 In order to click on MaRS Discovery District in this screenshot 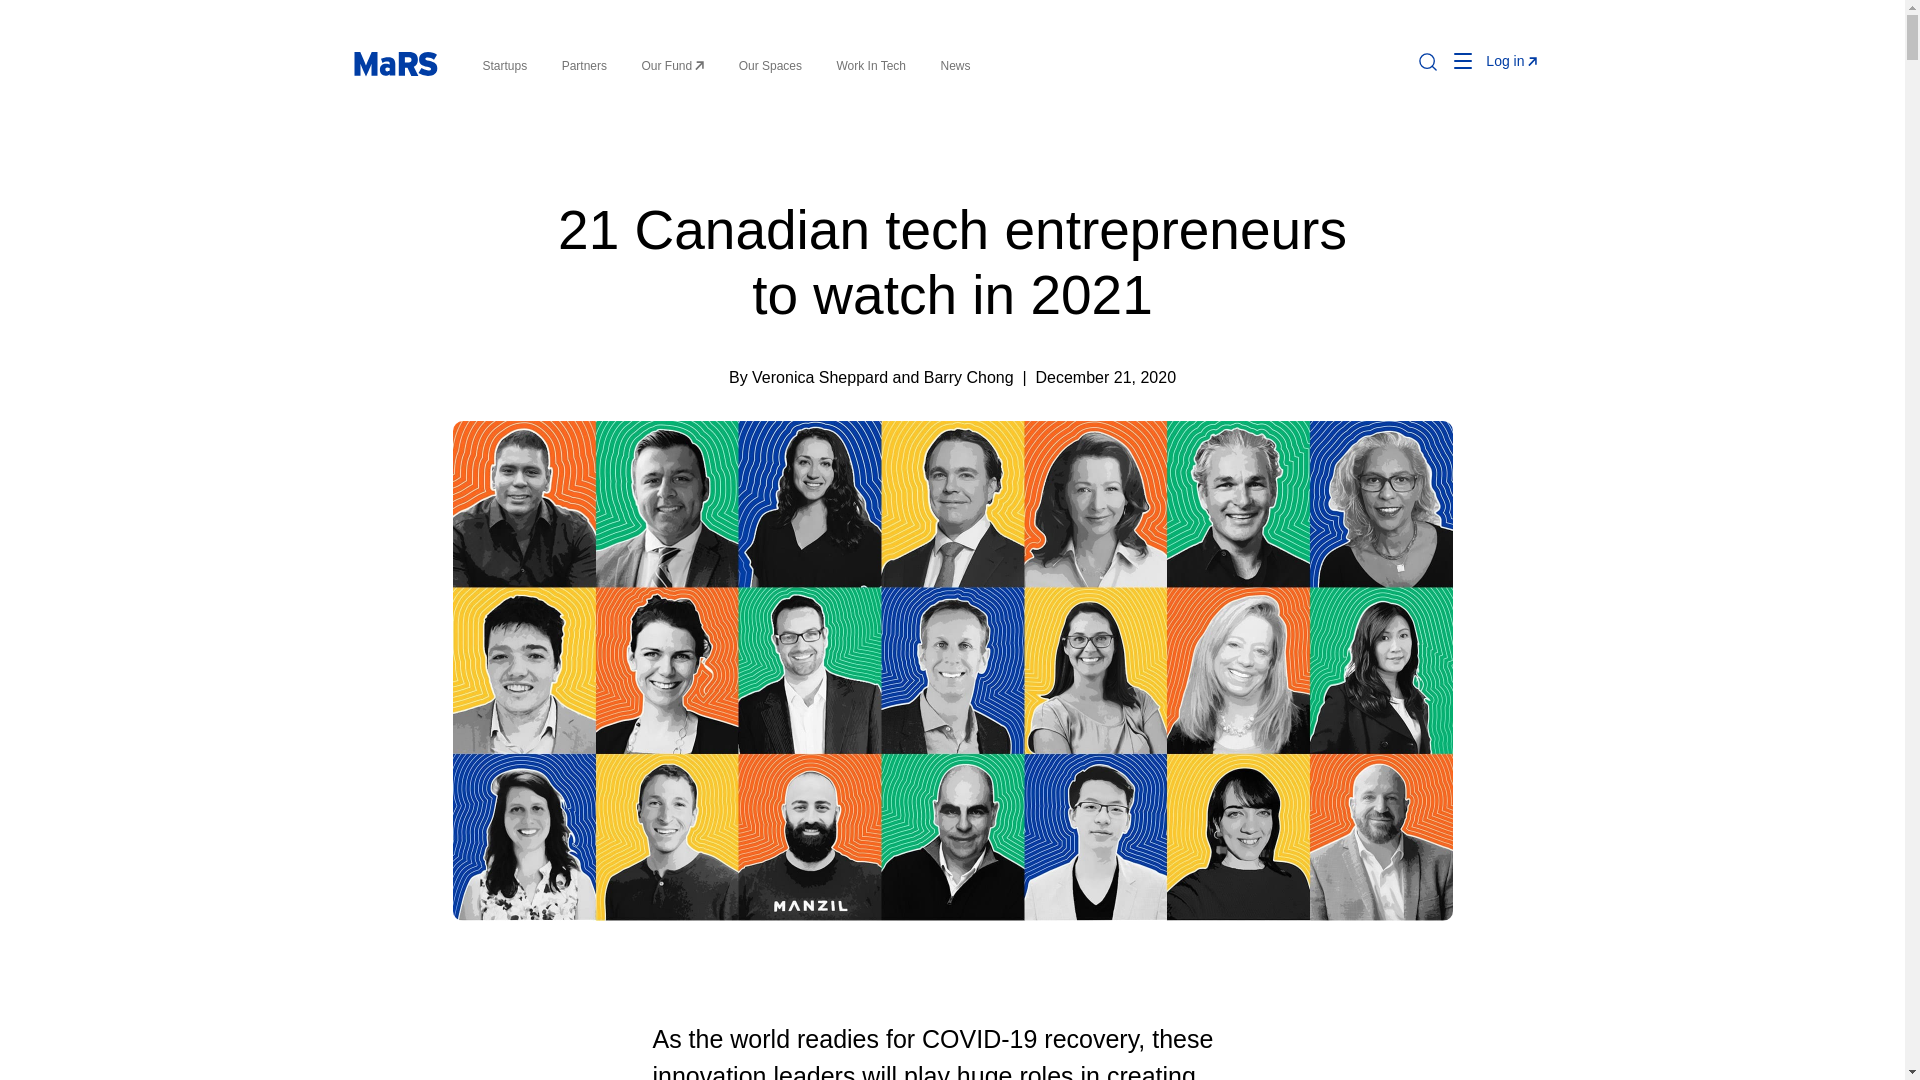, I will do `click(394, 63)`.